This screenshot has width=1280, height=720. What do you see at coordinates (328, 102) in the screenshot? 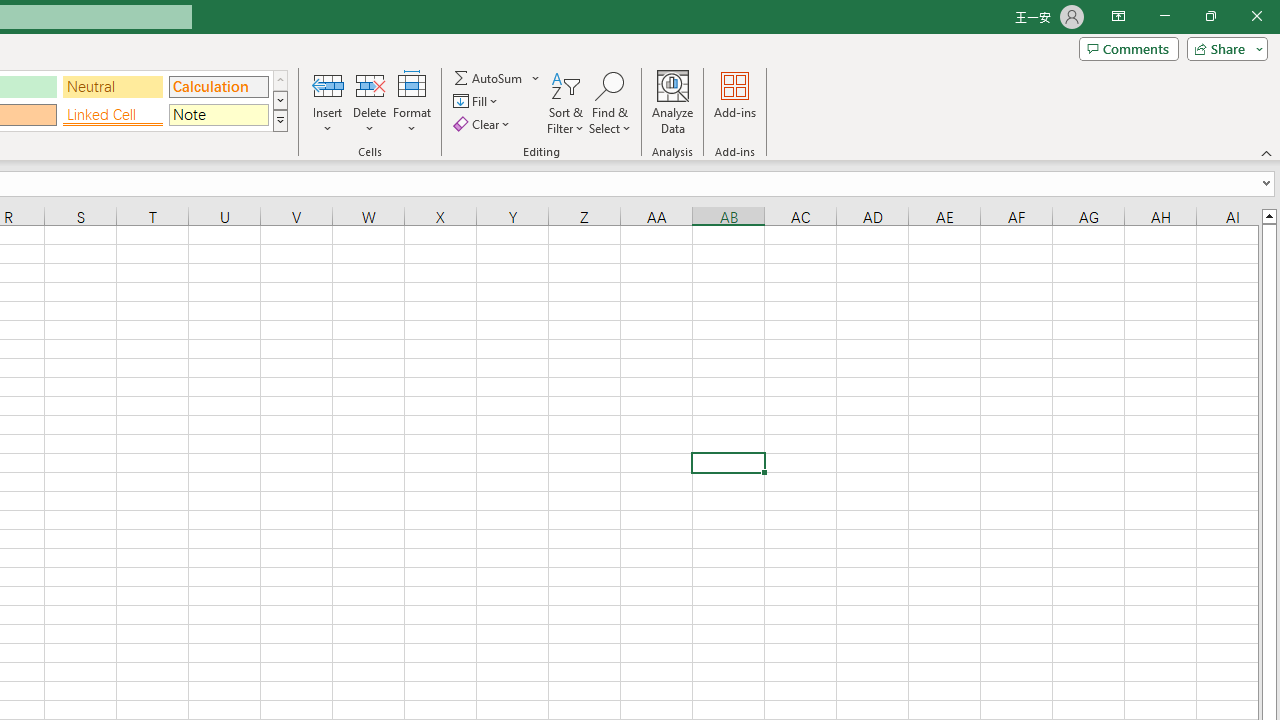
I see `Insert` at bounding box center [328, 102].